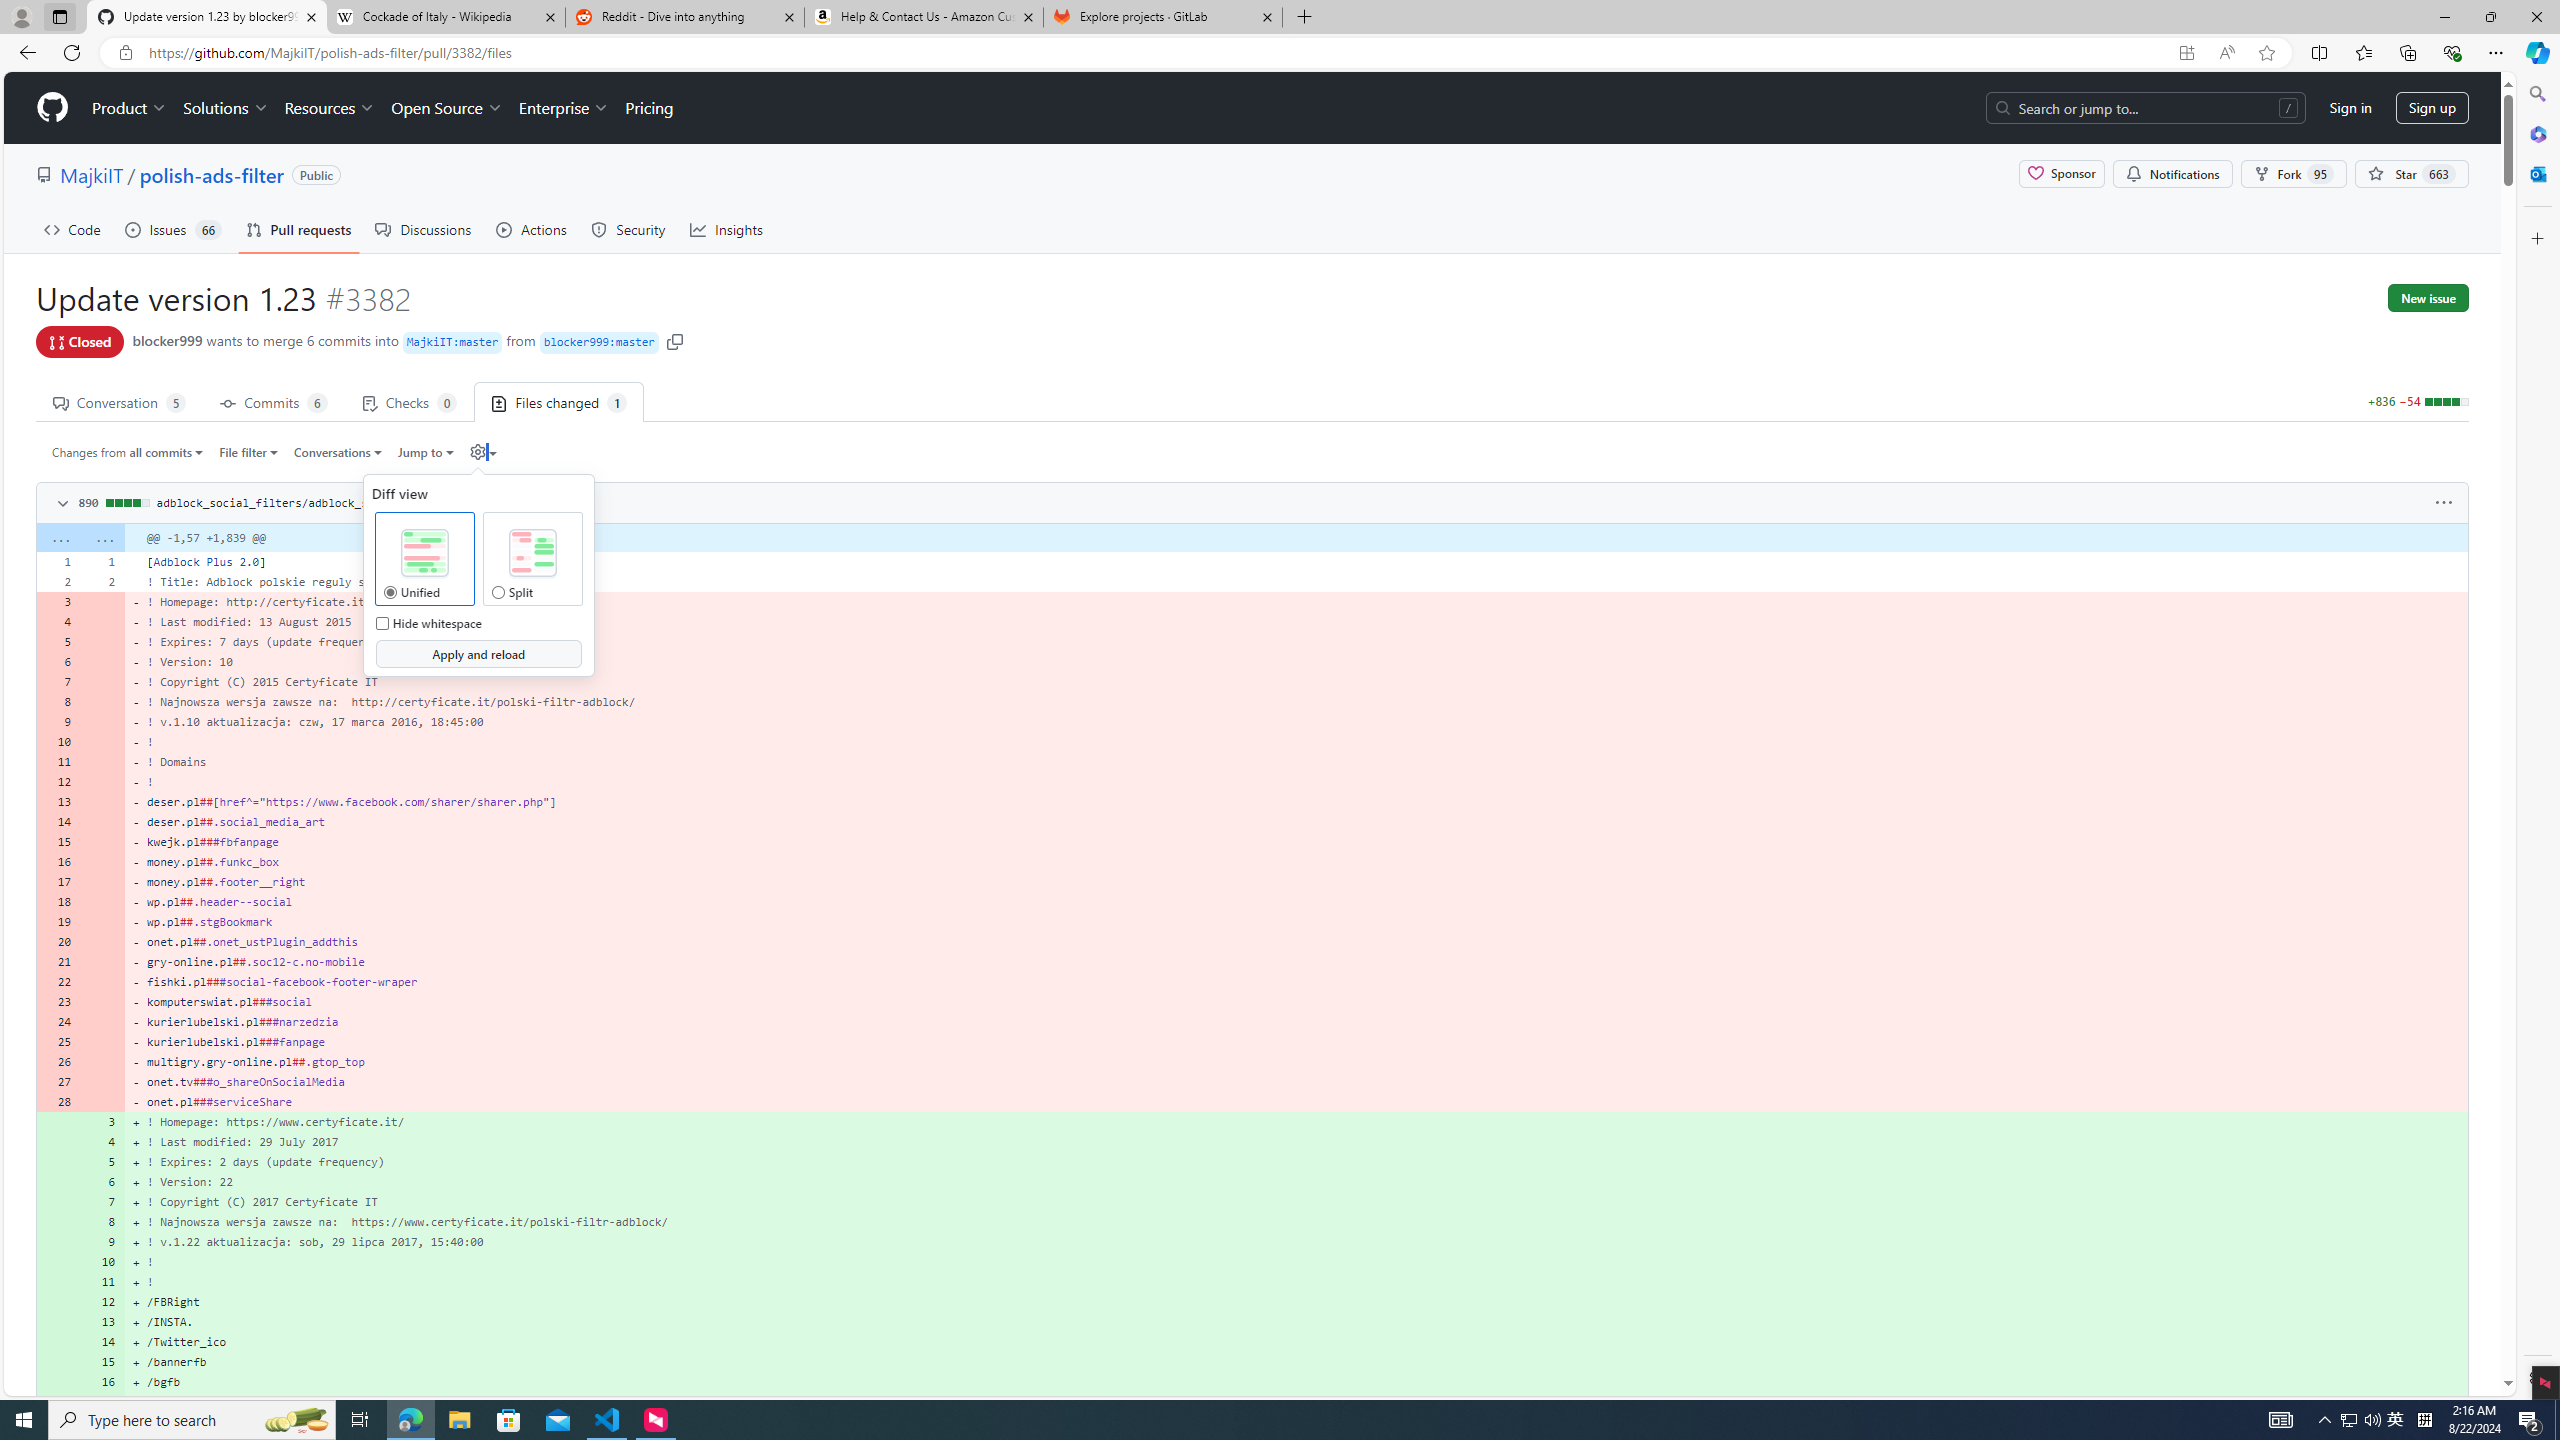 This screenshot has width=2560, height=1440. Describe the element at coordinates (1296, 682) in the screenshot. I see `- ! Copyright (C) 2015 Certyficate IT` at that location.